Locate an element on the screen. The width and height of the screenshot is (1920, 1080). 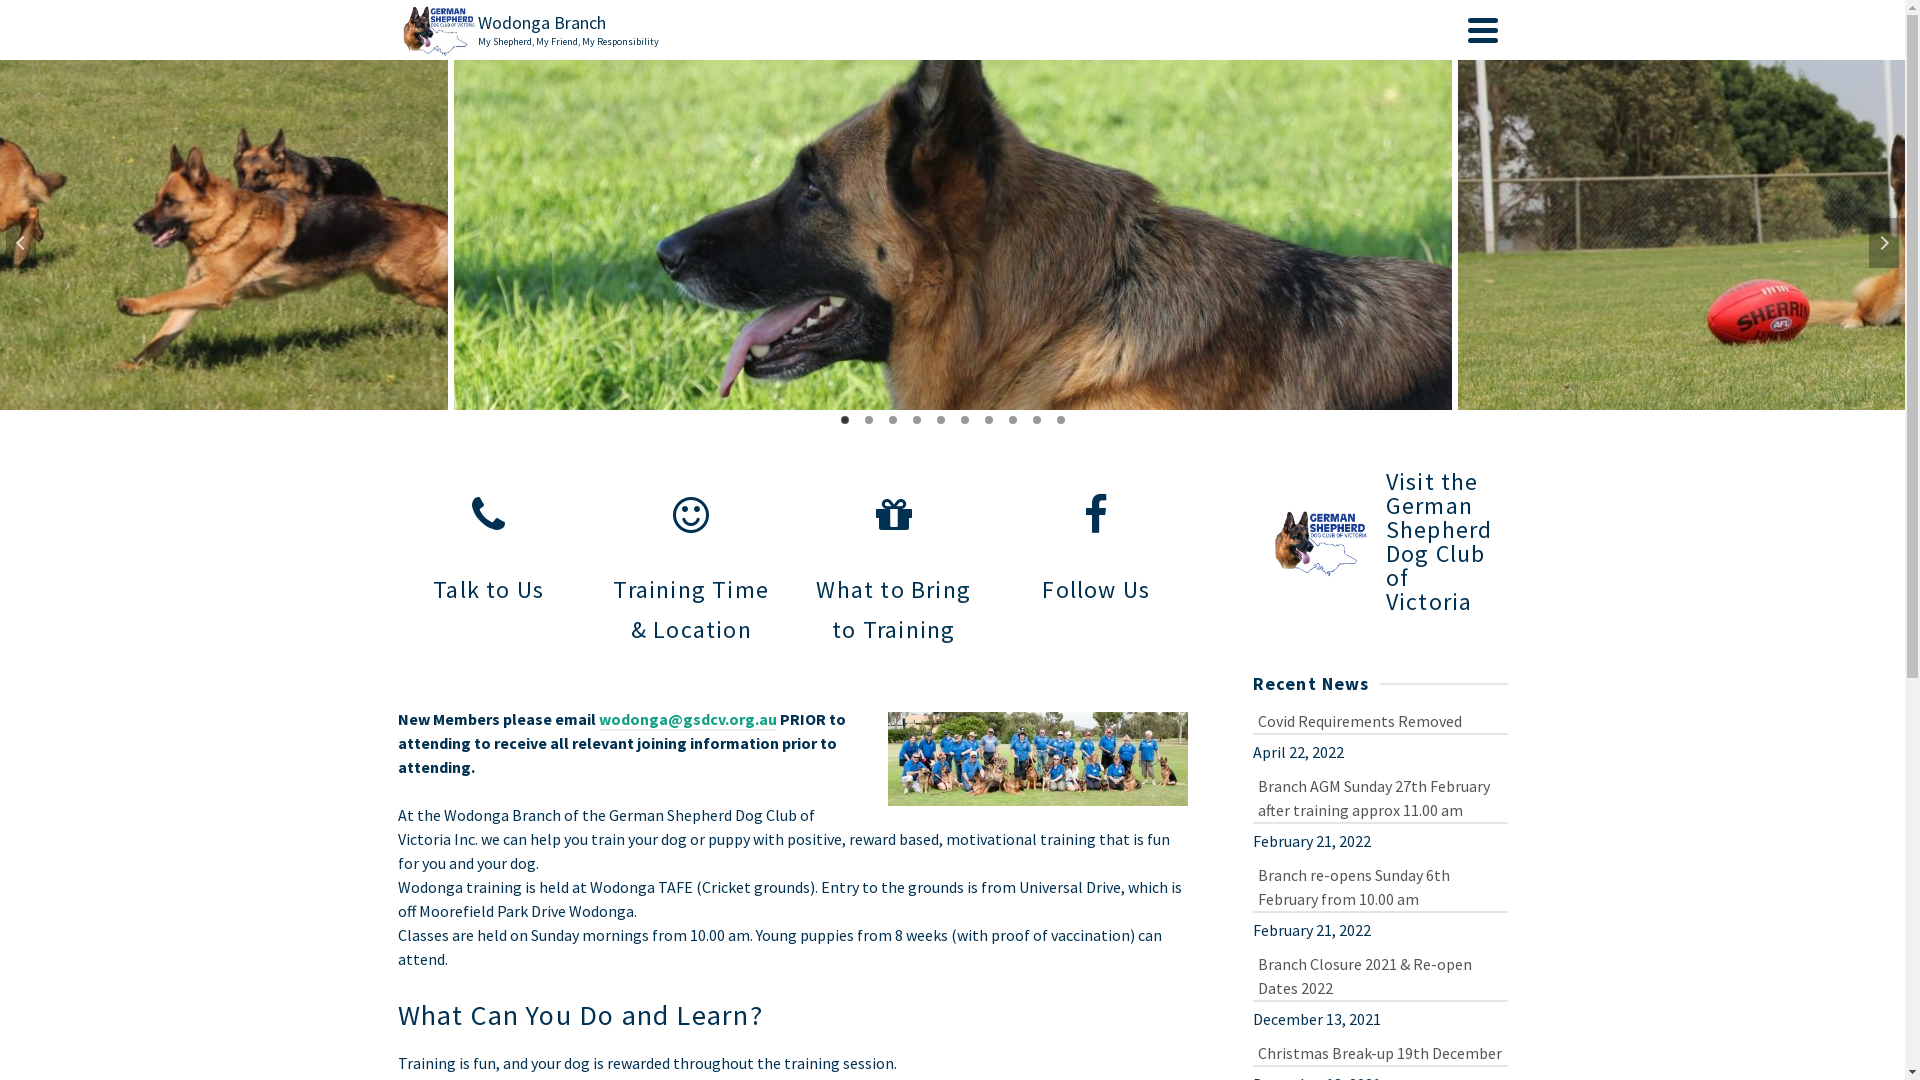
Training Time & Location is located at coordinates (692, 559).